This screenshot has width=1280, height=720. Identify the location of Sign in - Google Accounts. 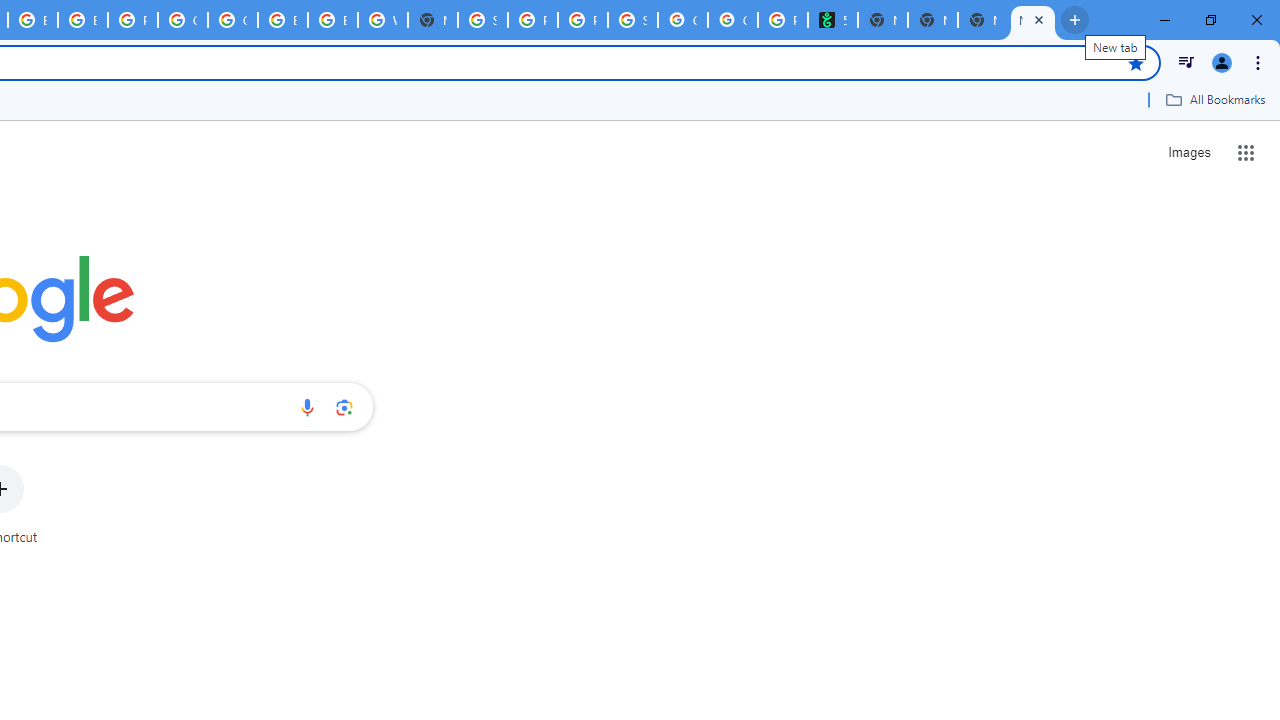
(483, 20).